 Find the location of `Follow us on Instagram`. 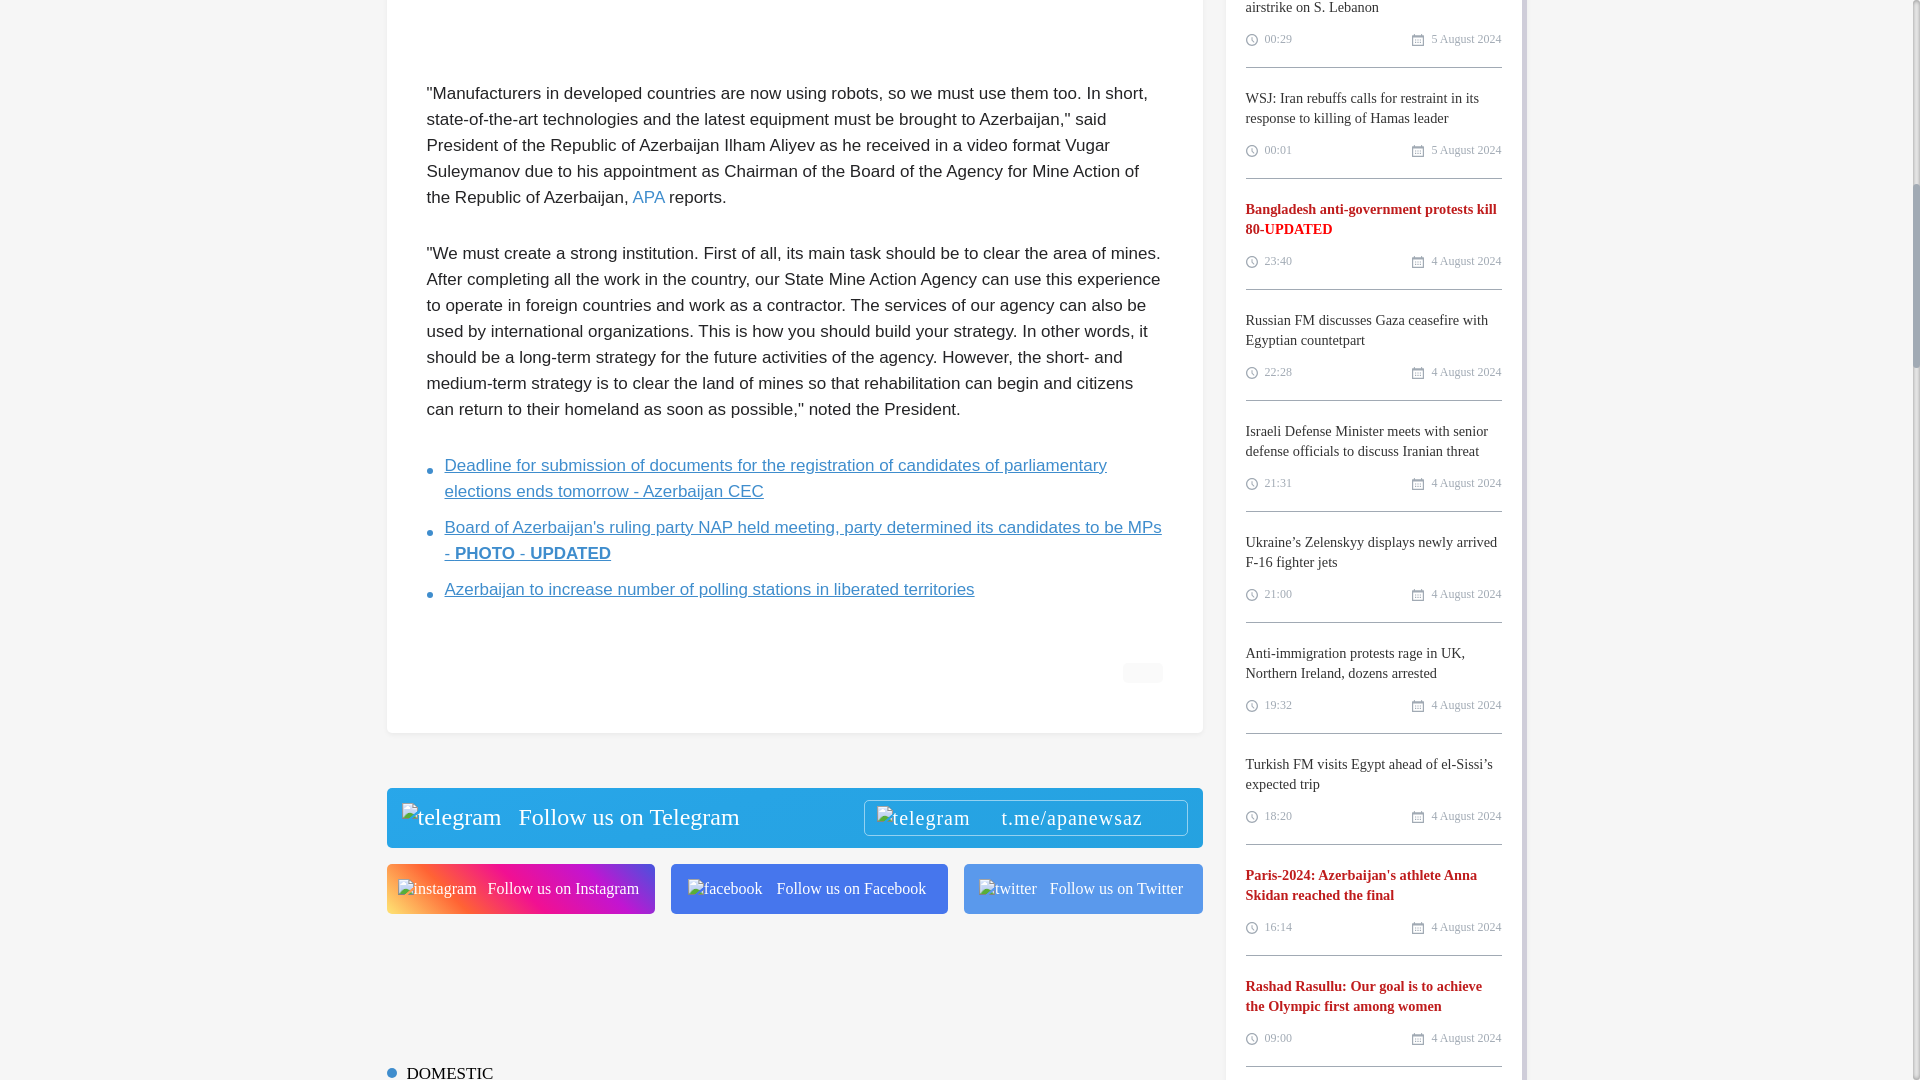

Follow us on Instagram is located at coordinates (520, 888).